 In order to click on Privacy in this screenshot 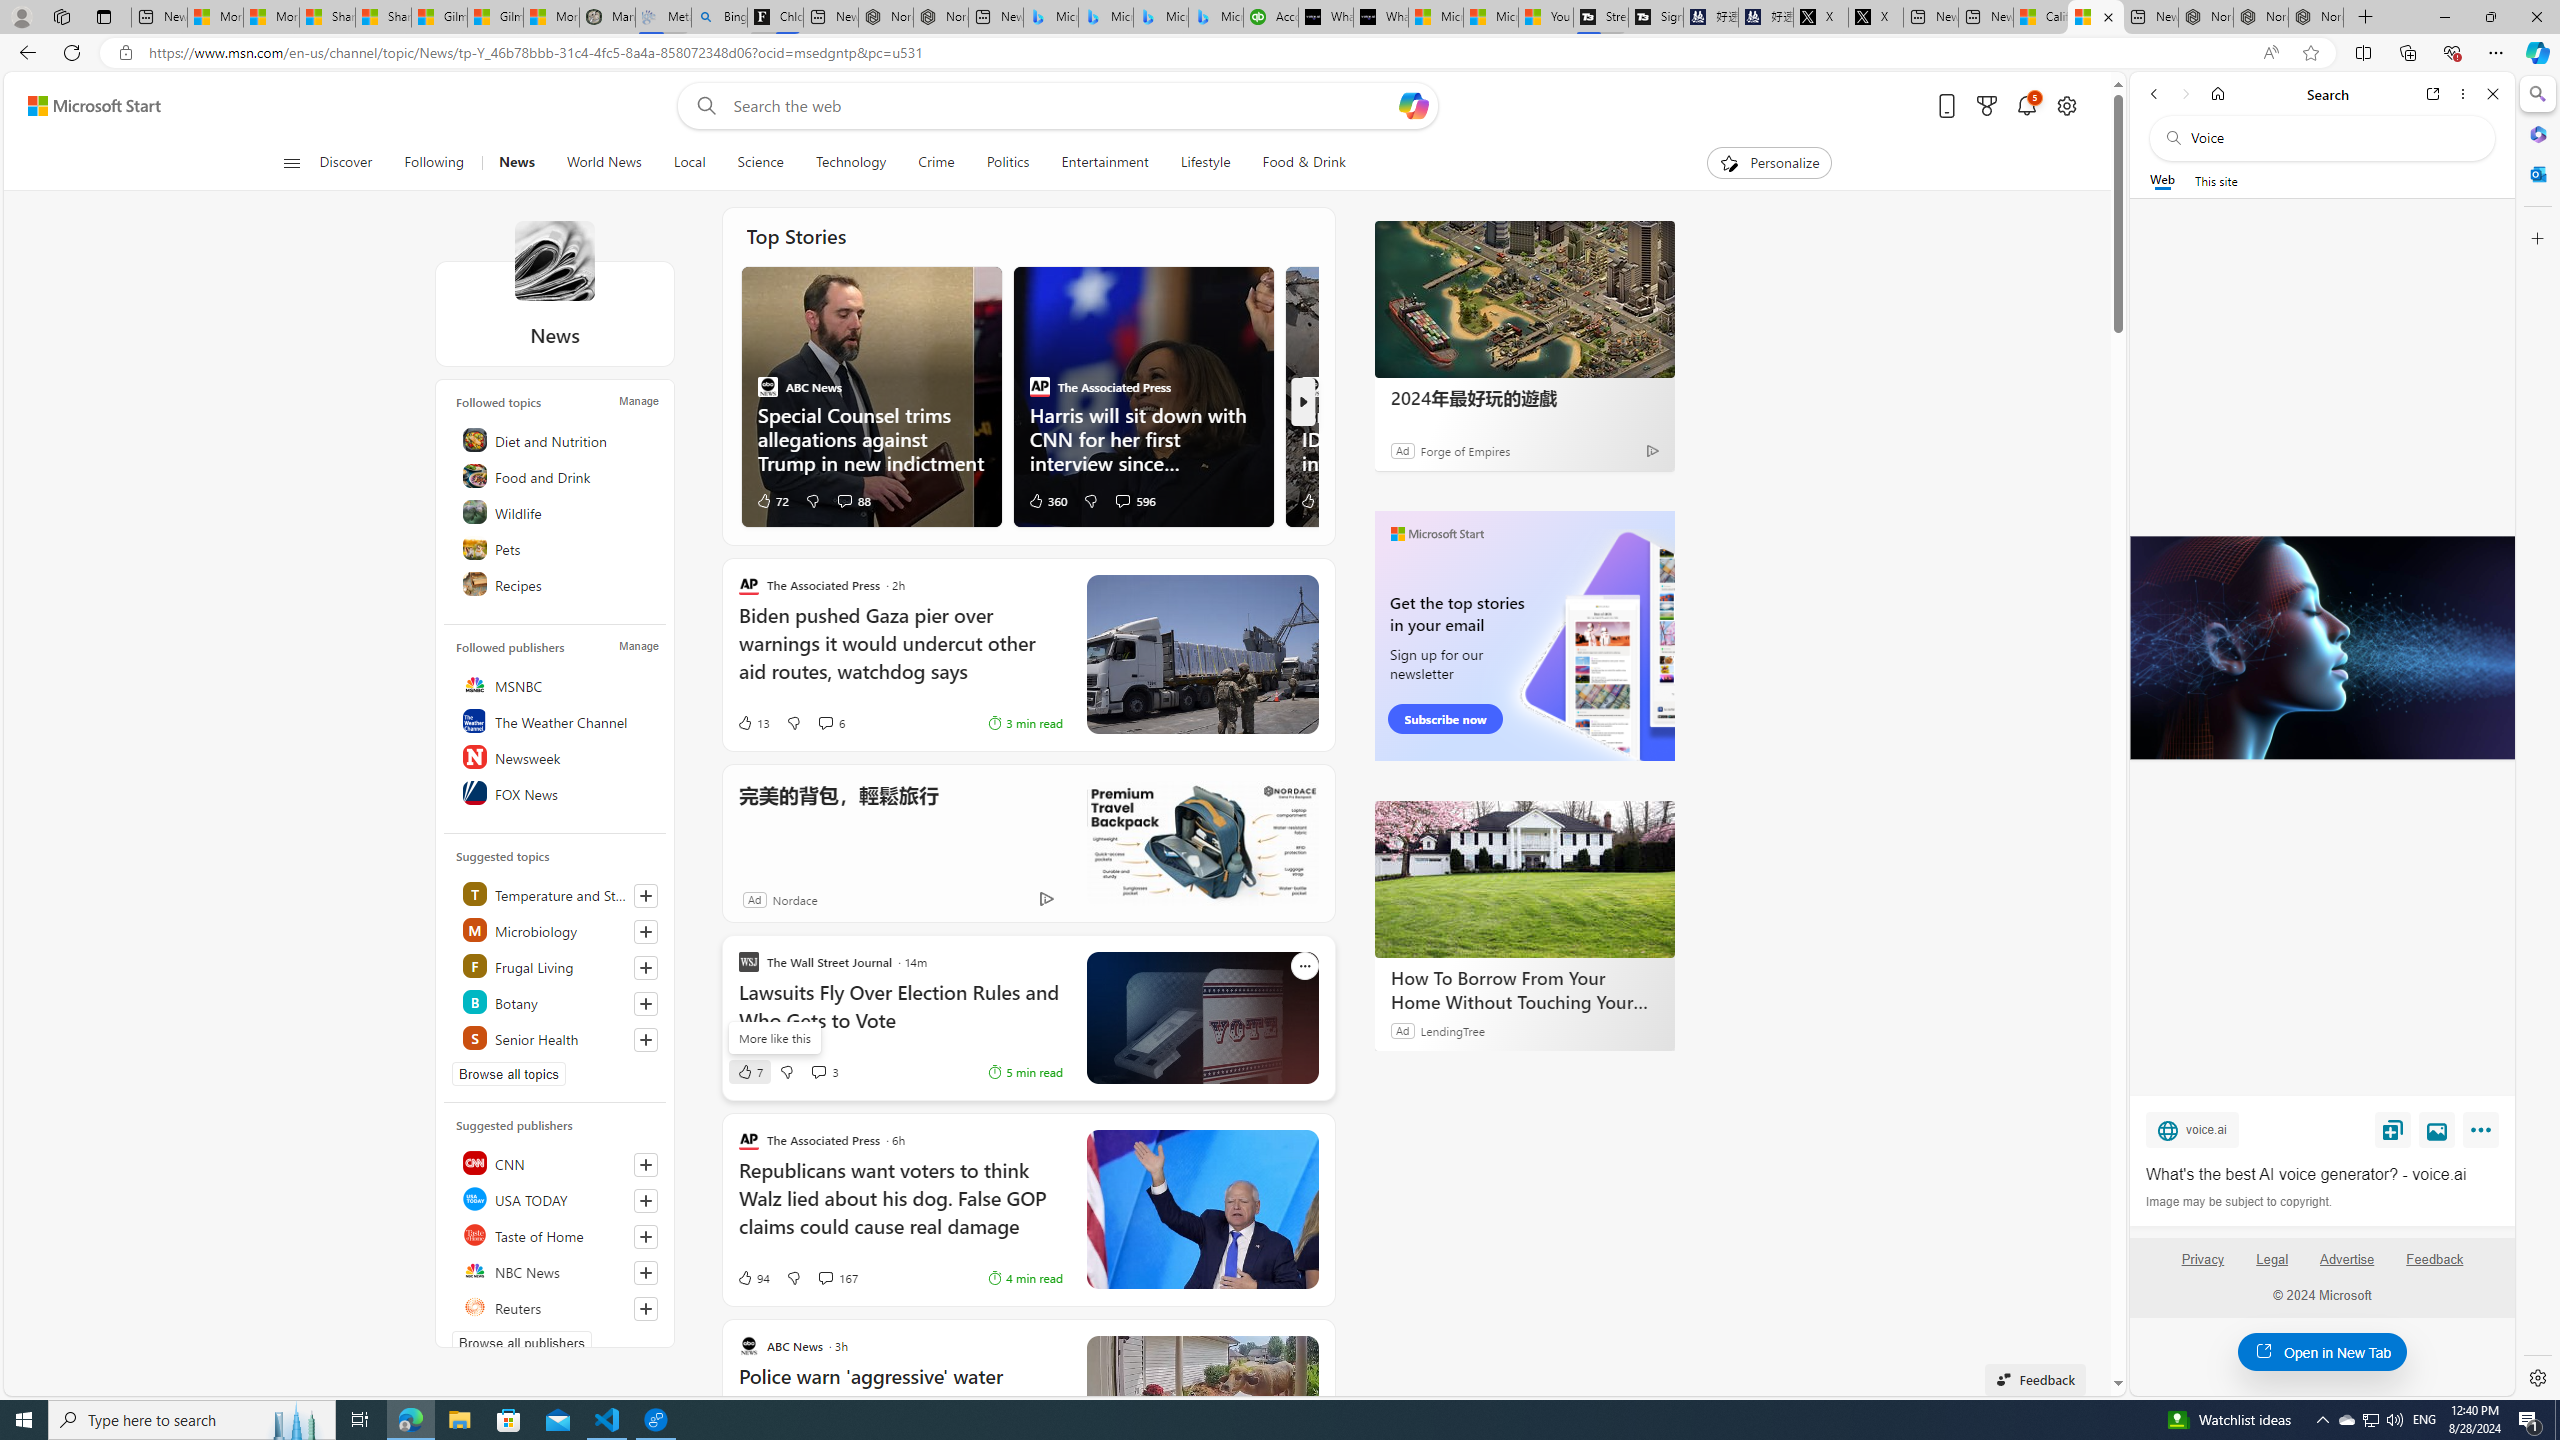, I will do `click(2202, 1267)`.